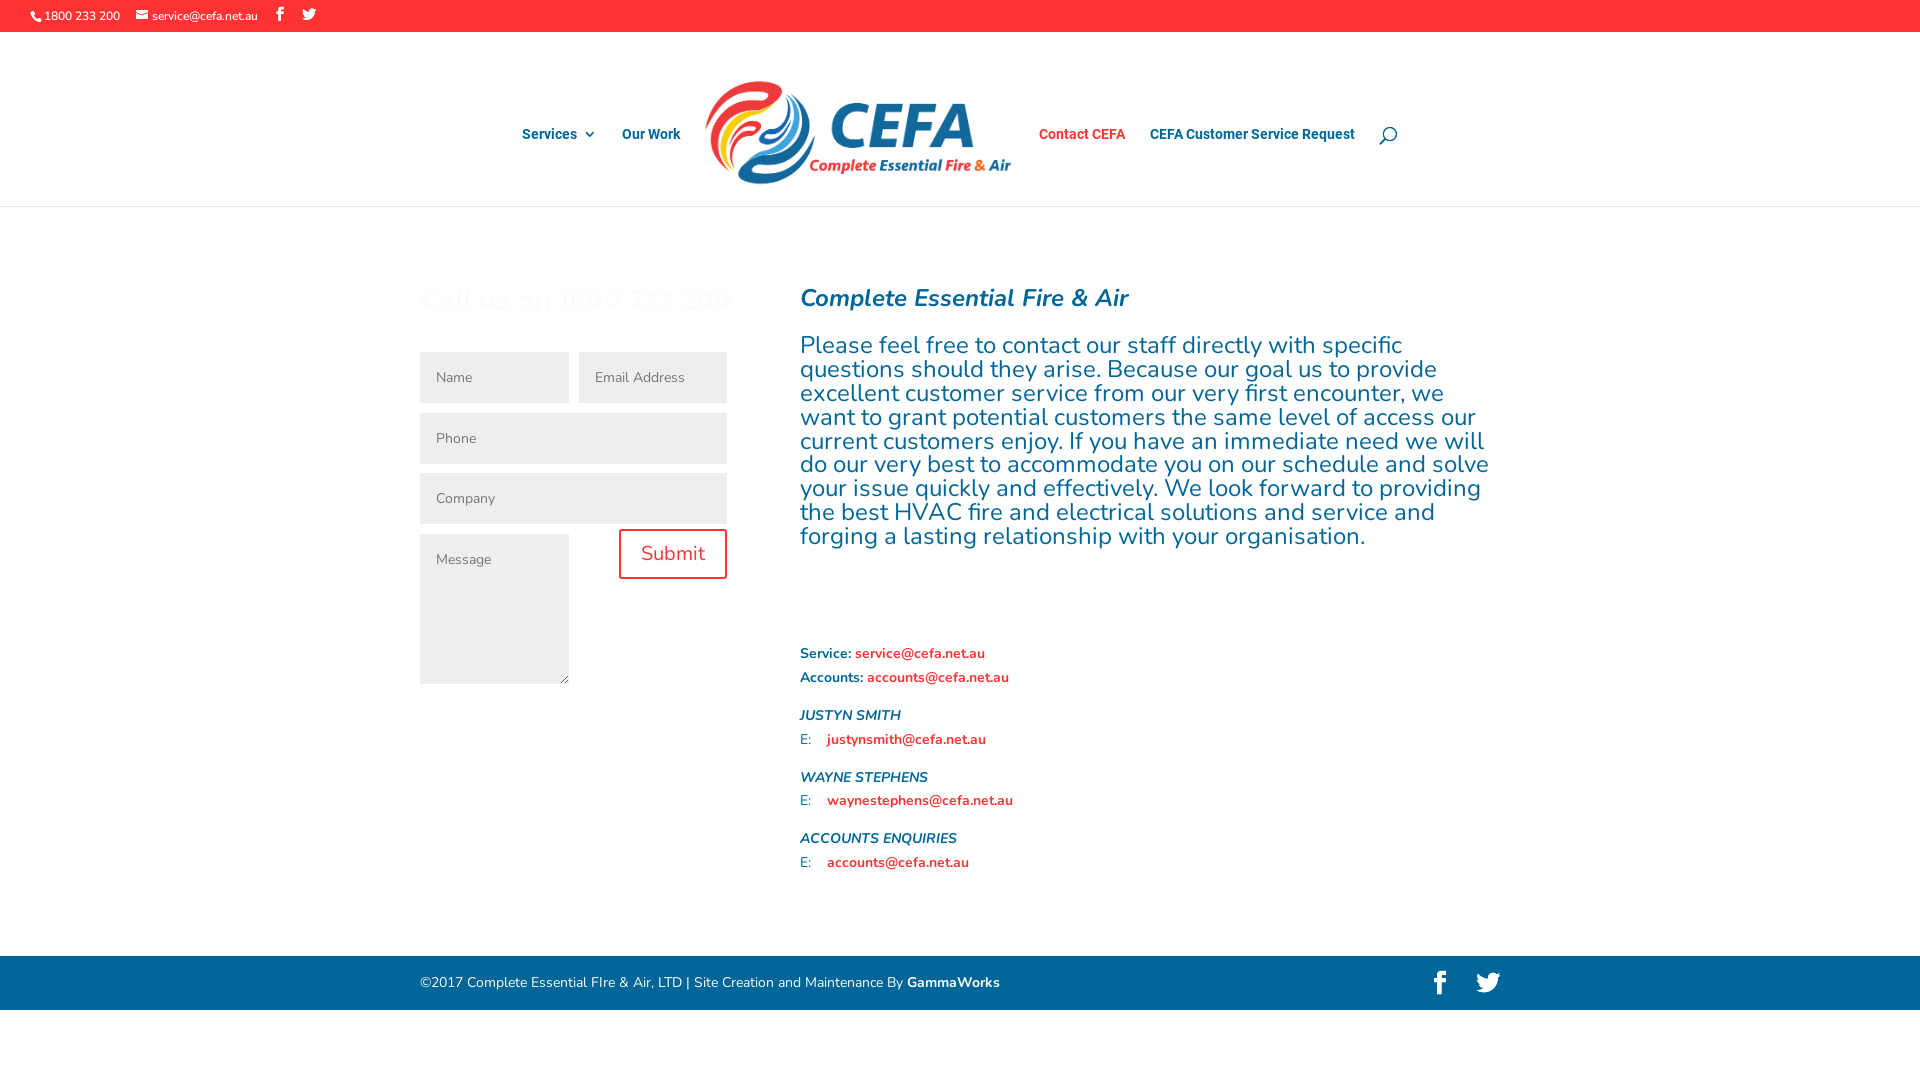 The image size is (1920, 1080). What do you see at coordinates (910, 740) in the screenshot?
I see `justynsmith@cefa.net.au  ` at bounding box center [910, 740].